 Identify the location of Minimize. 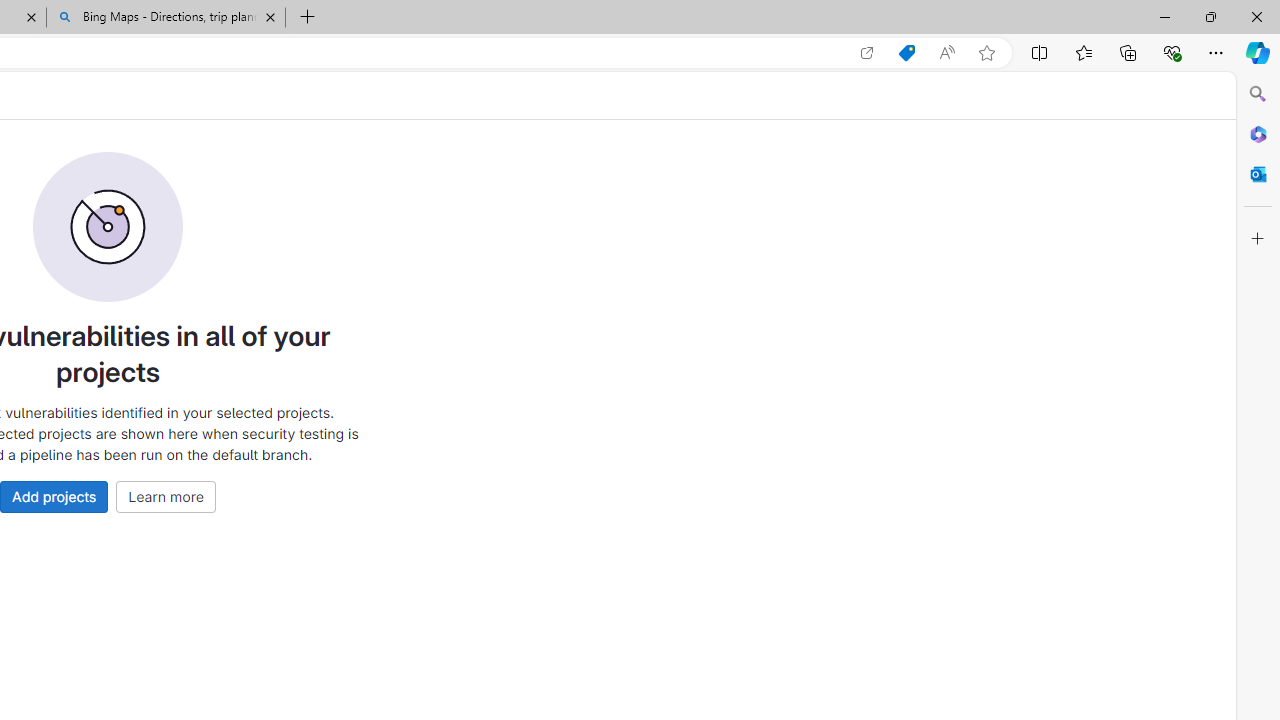
(1164, 16).